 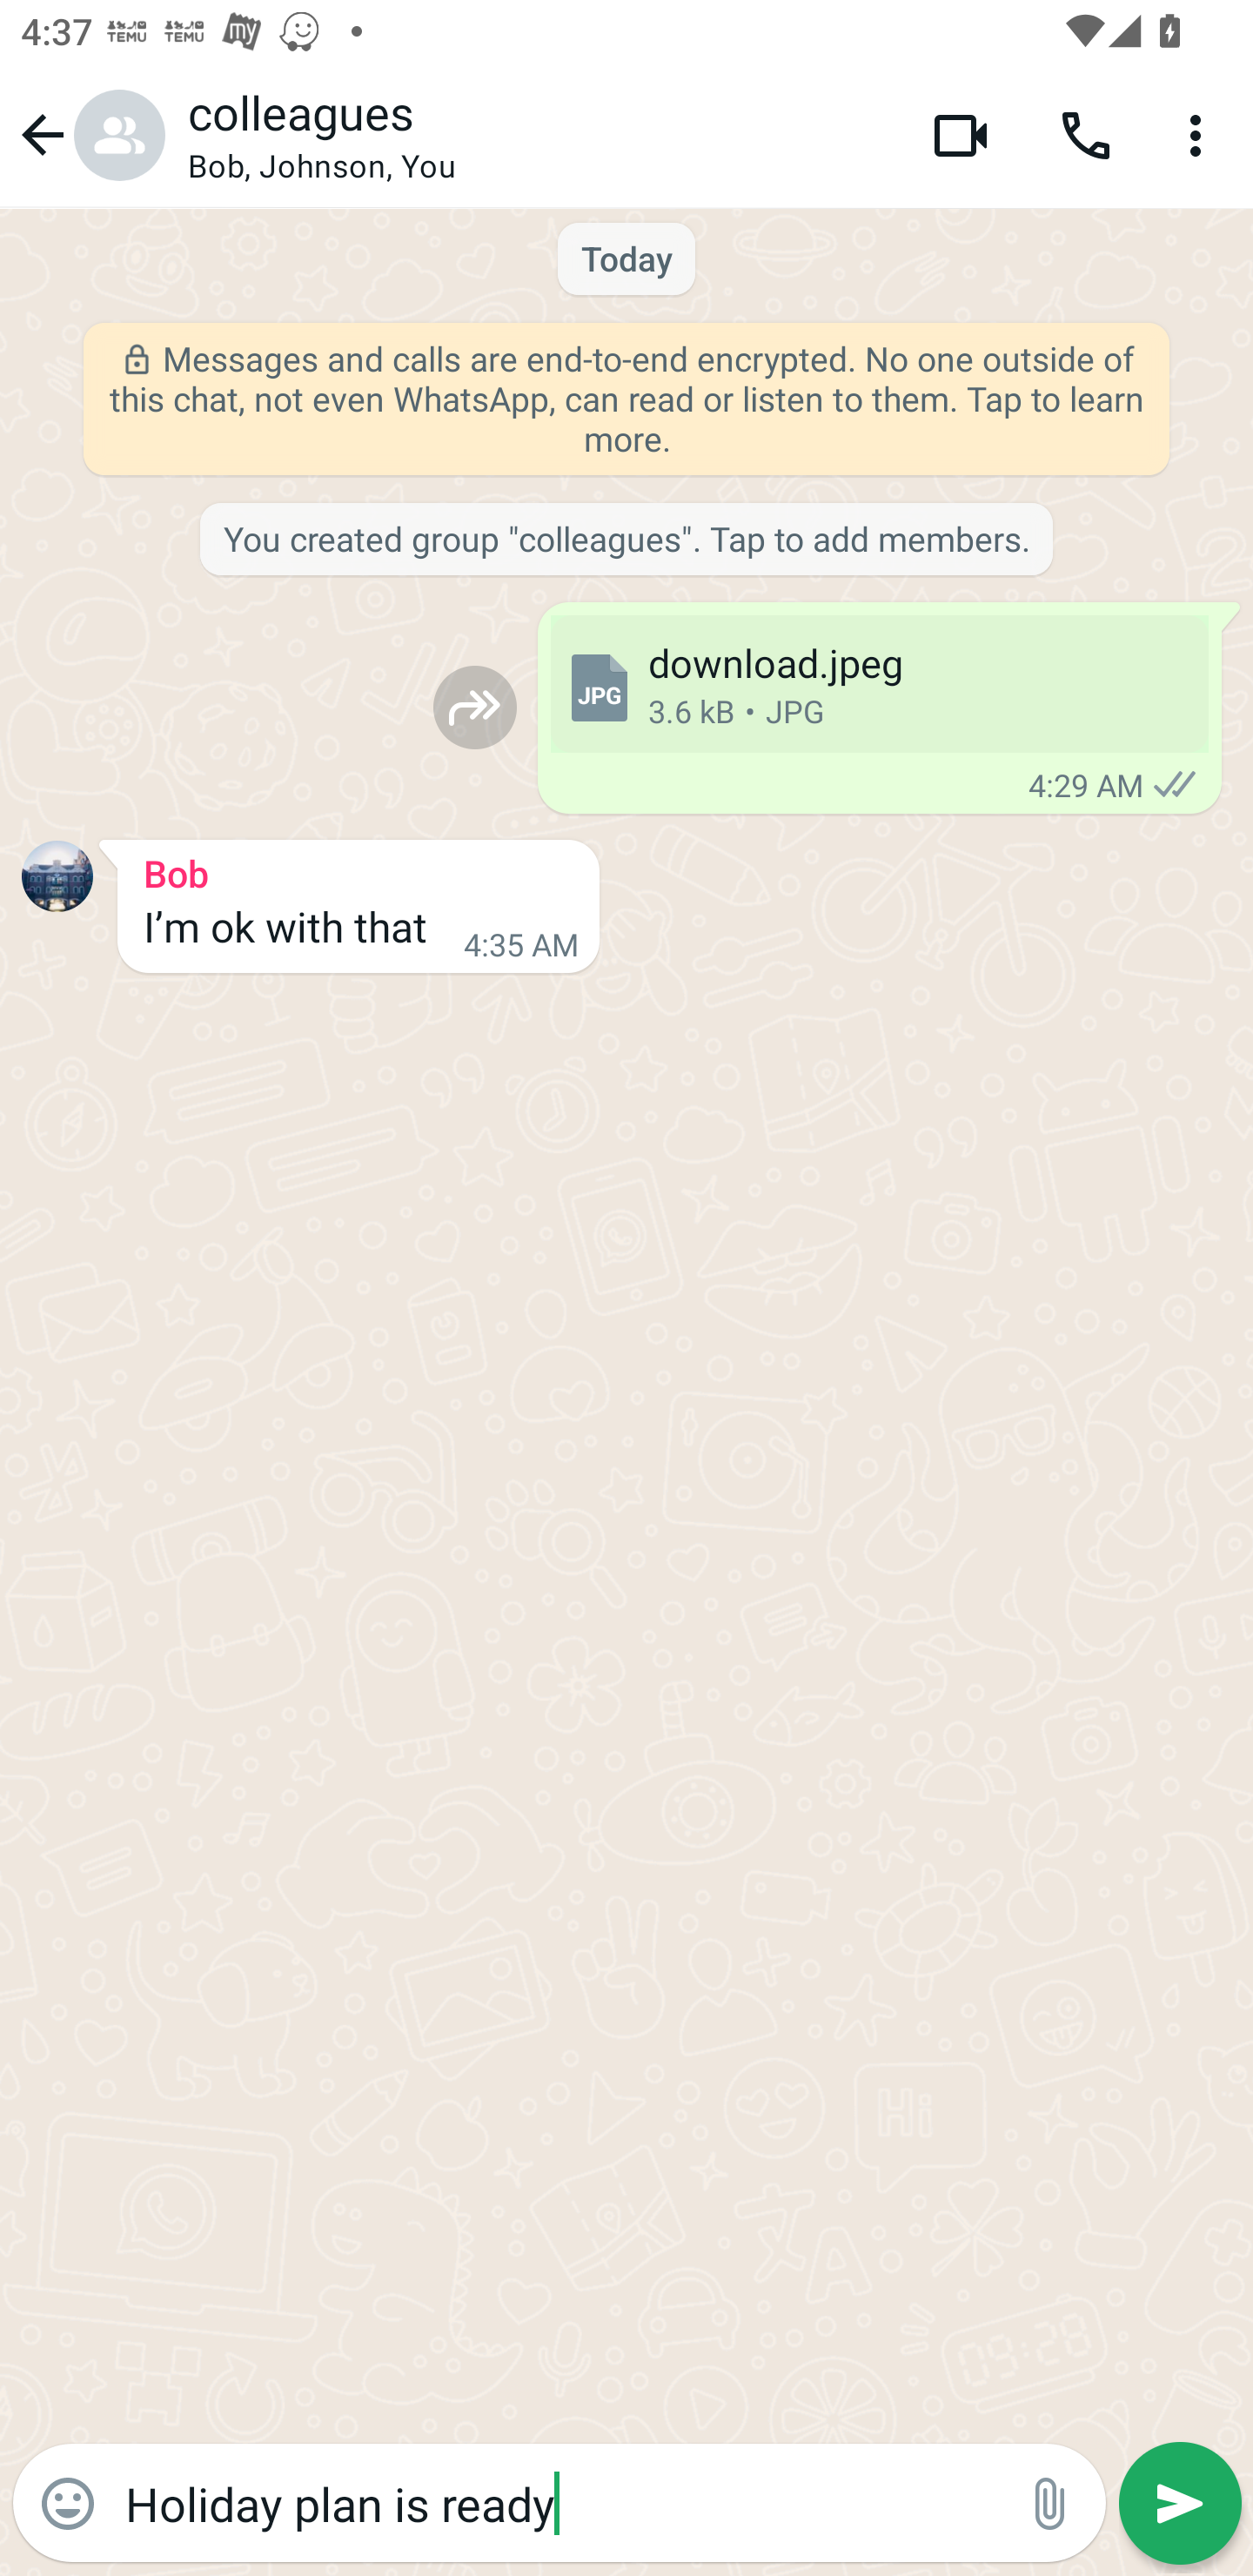 What do you see at coordinates (475, 707) in the screenshot?
I see `Forward to…` at bounding box center [475, 707].